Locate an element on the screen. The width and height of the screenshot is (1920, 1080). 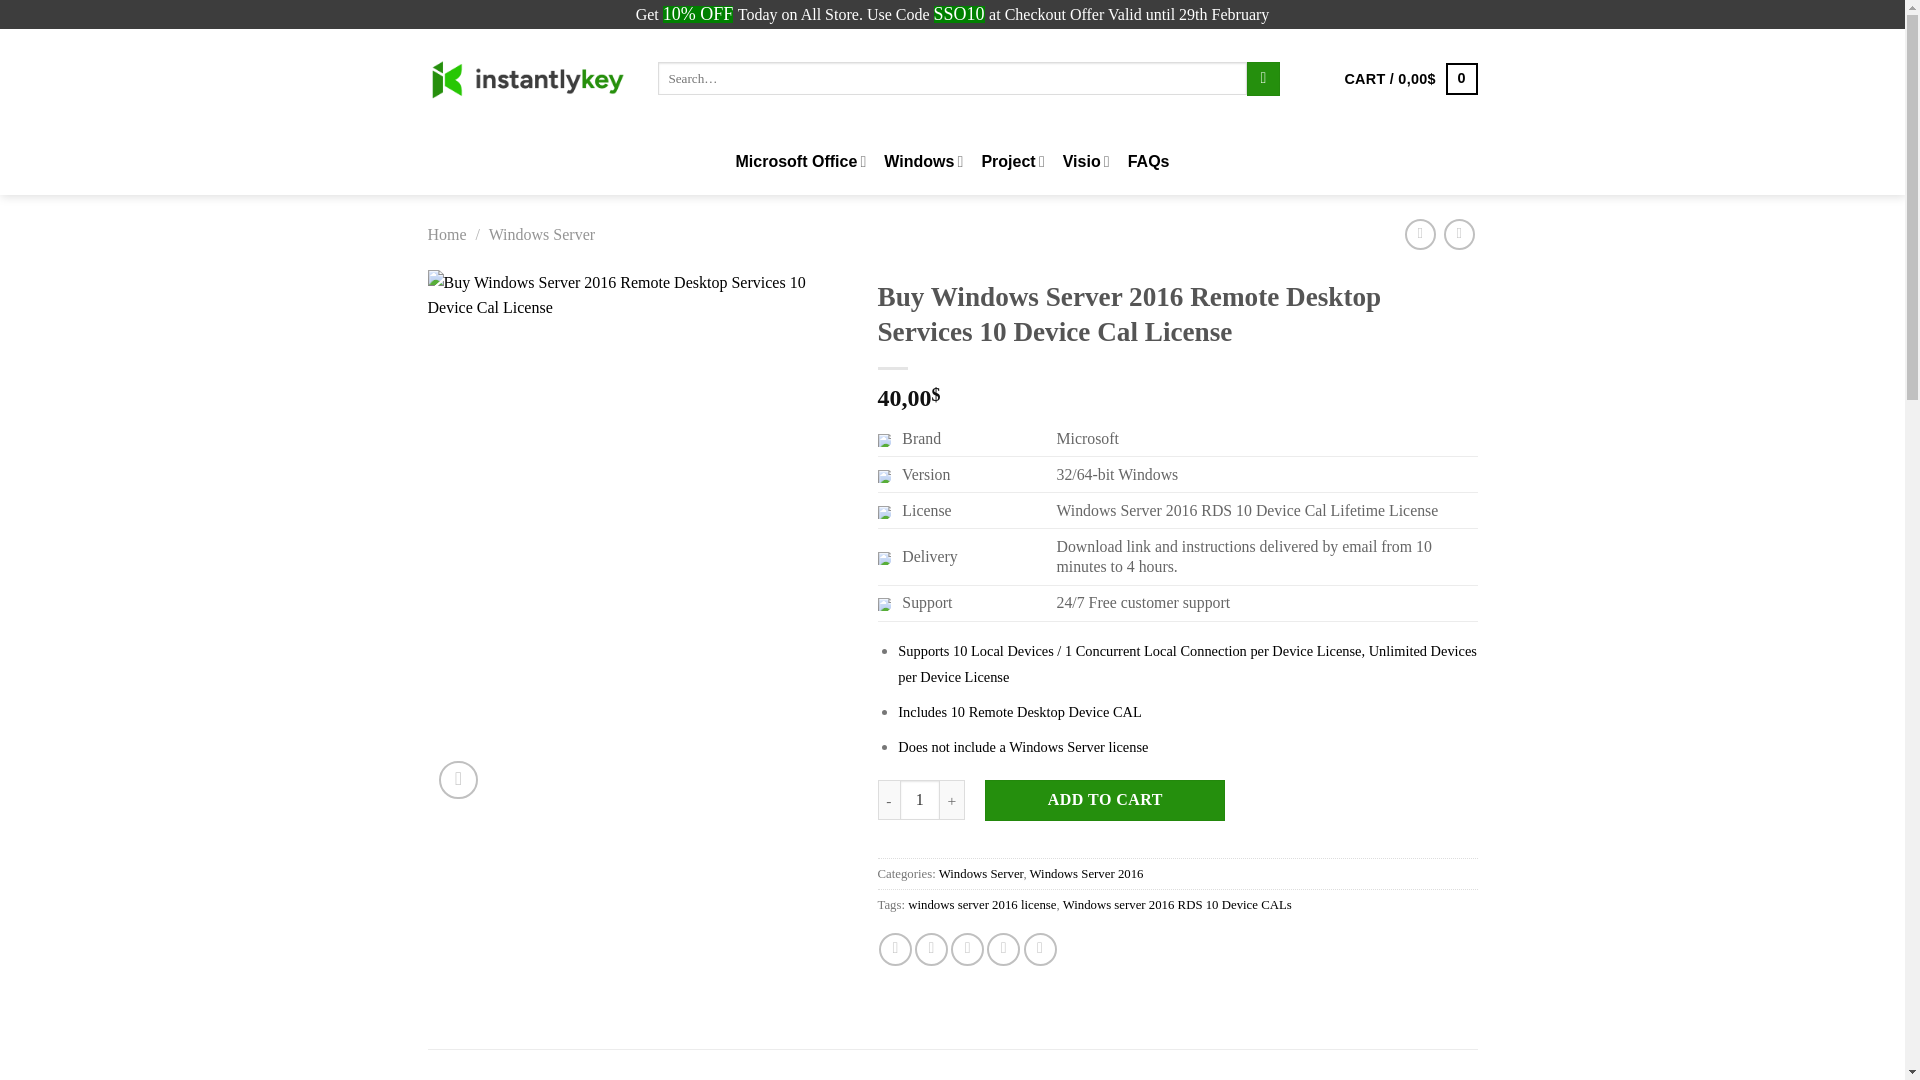
Email to a Friend is located at coordinates (966, 949).